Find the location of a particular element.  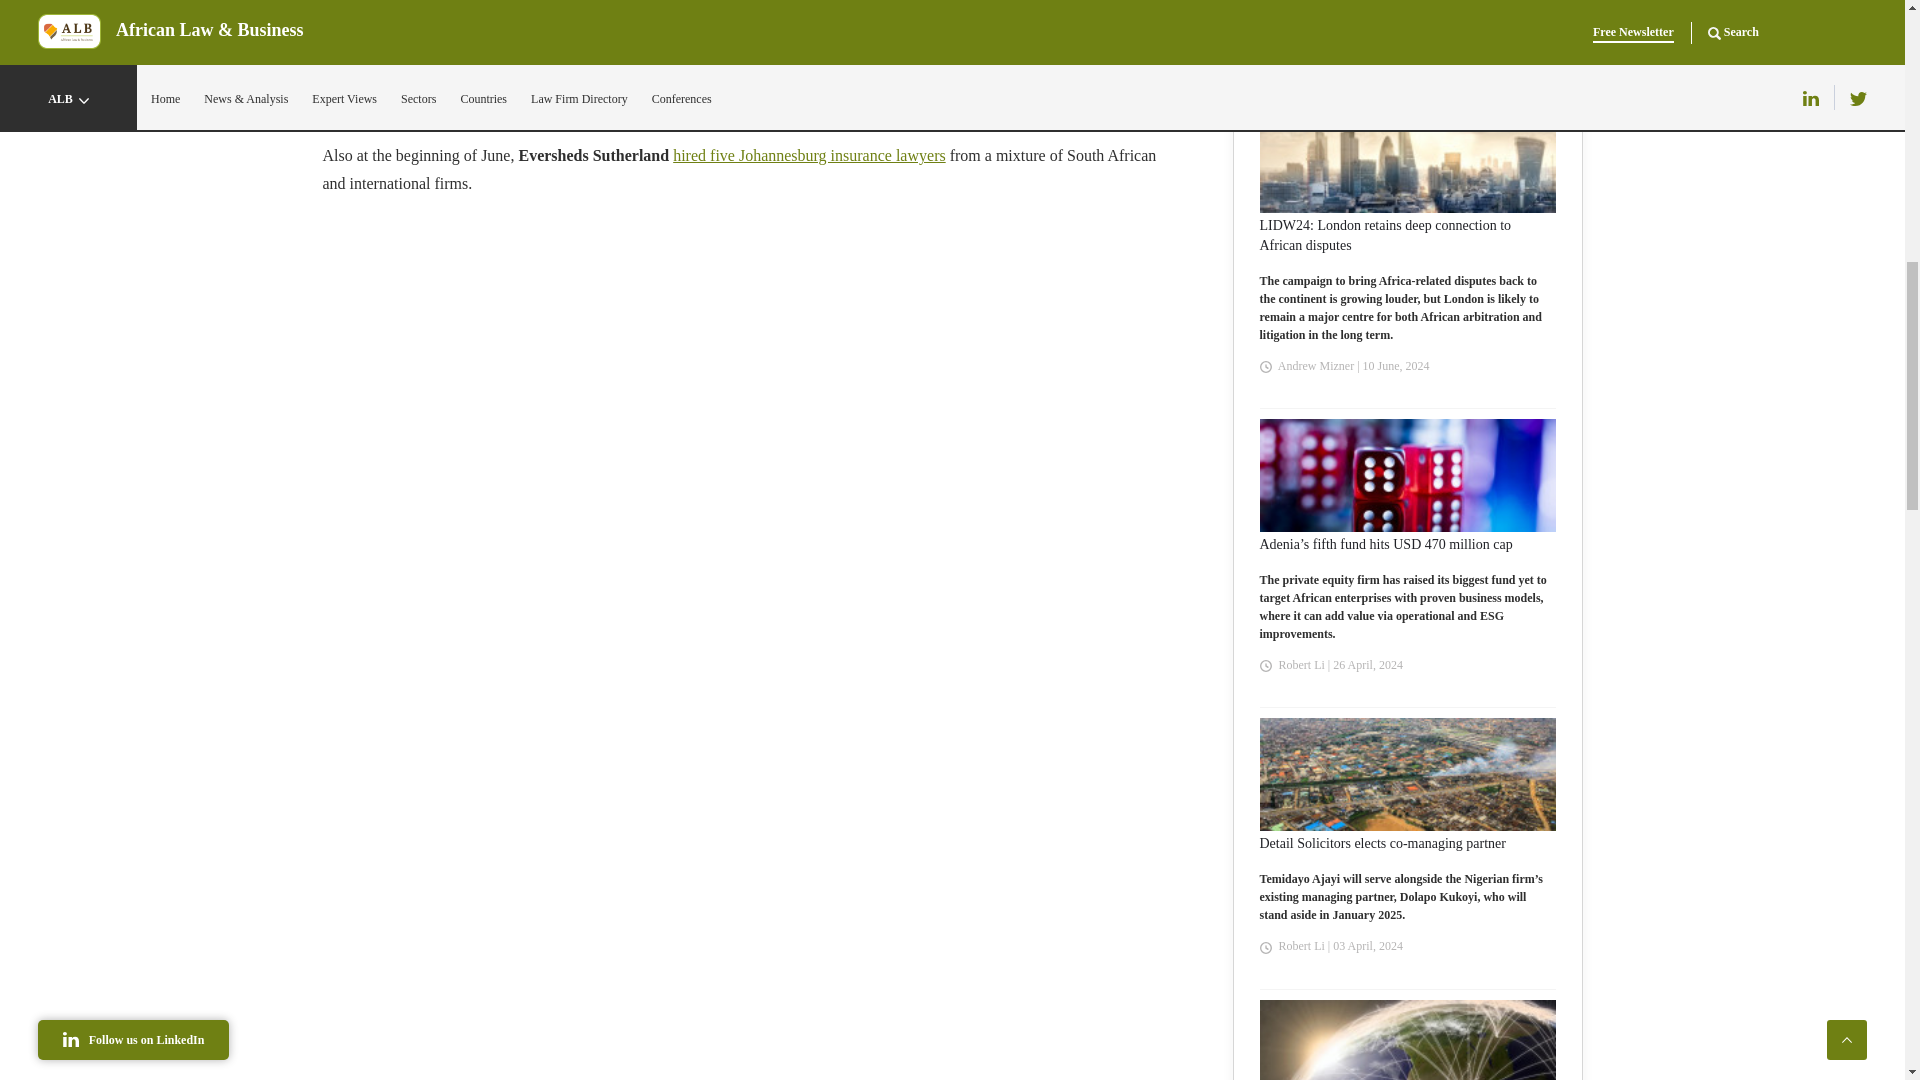

promoted nine lawyers to partner is located at coordinates (428, 112).